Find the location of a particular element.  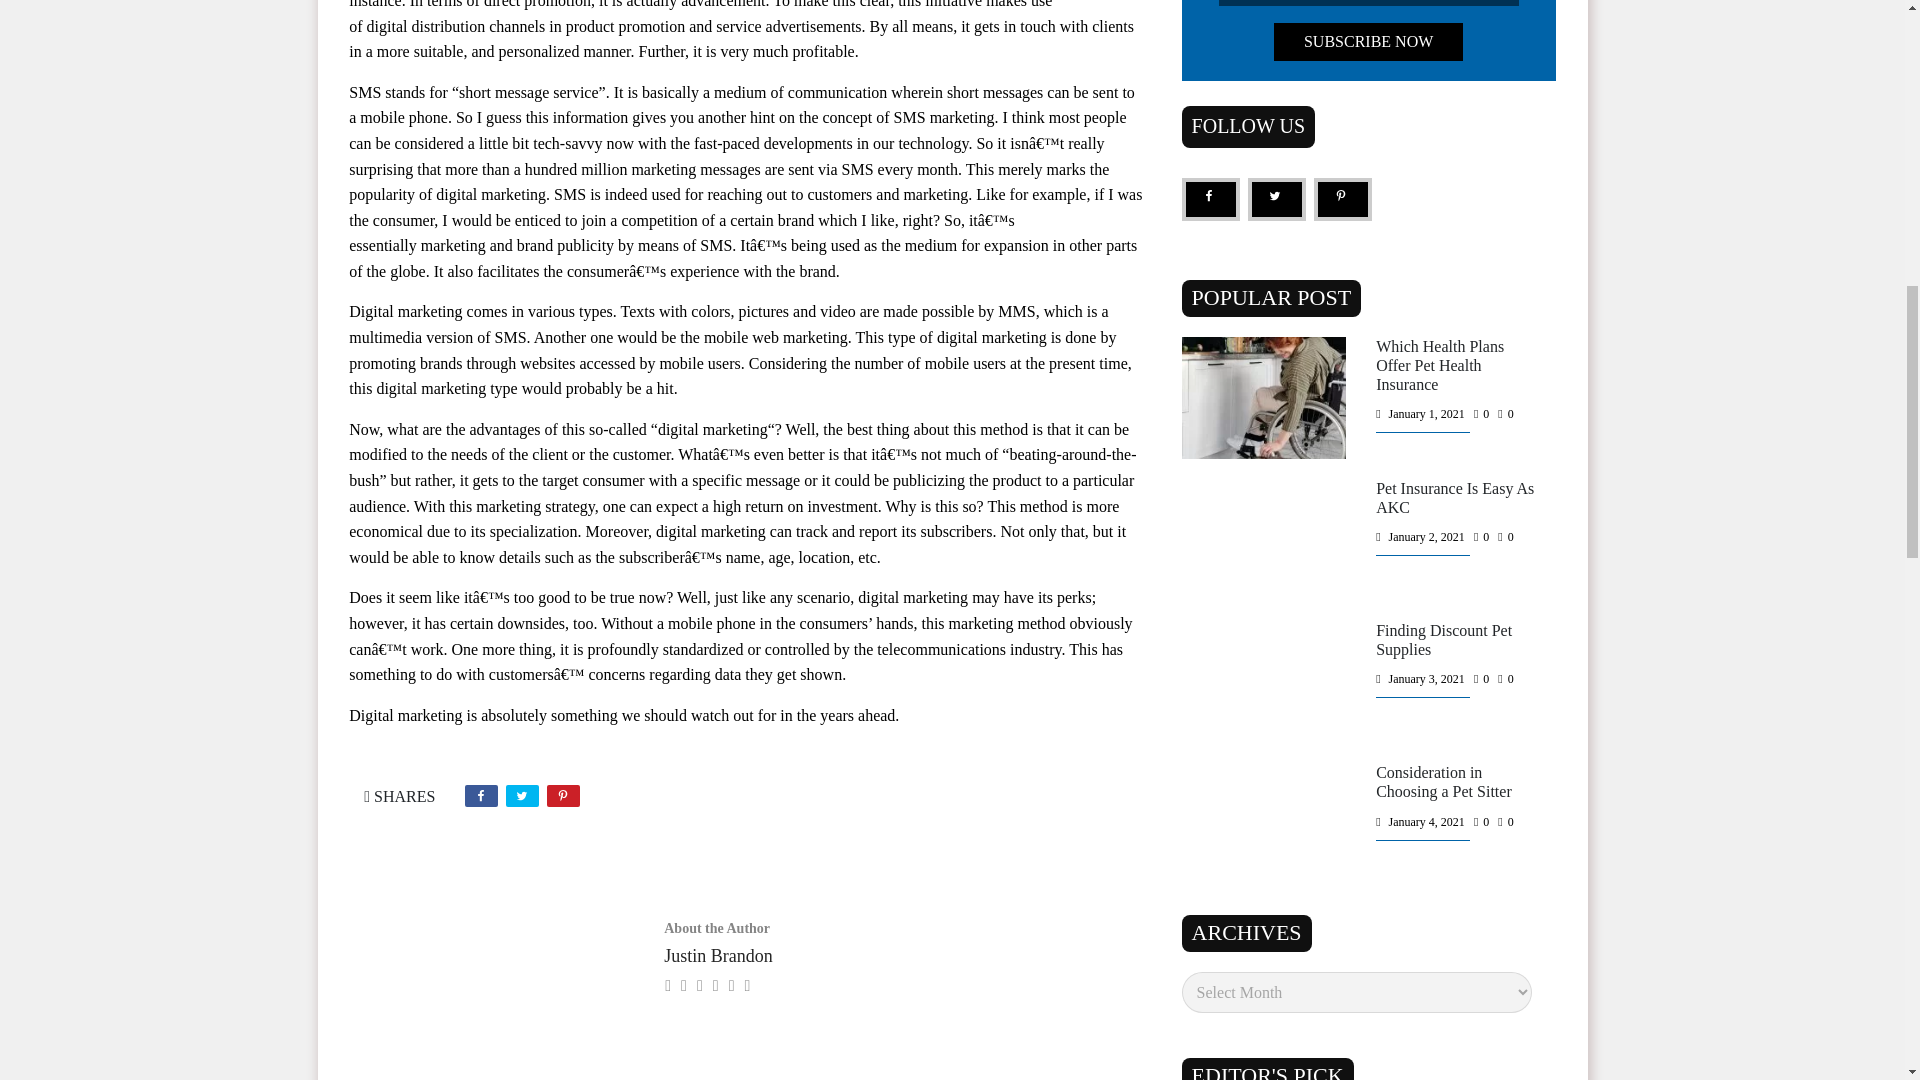

Share on Pinterest is located at coordinates (1342, 200).